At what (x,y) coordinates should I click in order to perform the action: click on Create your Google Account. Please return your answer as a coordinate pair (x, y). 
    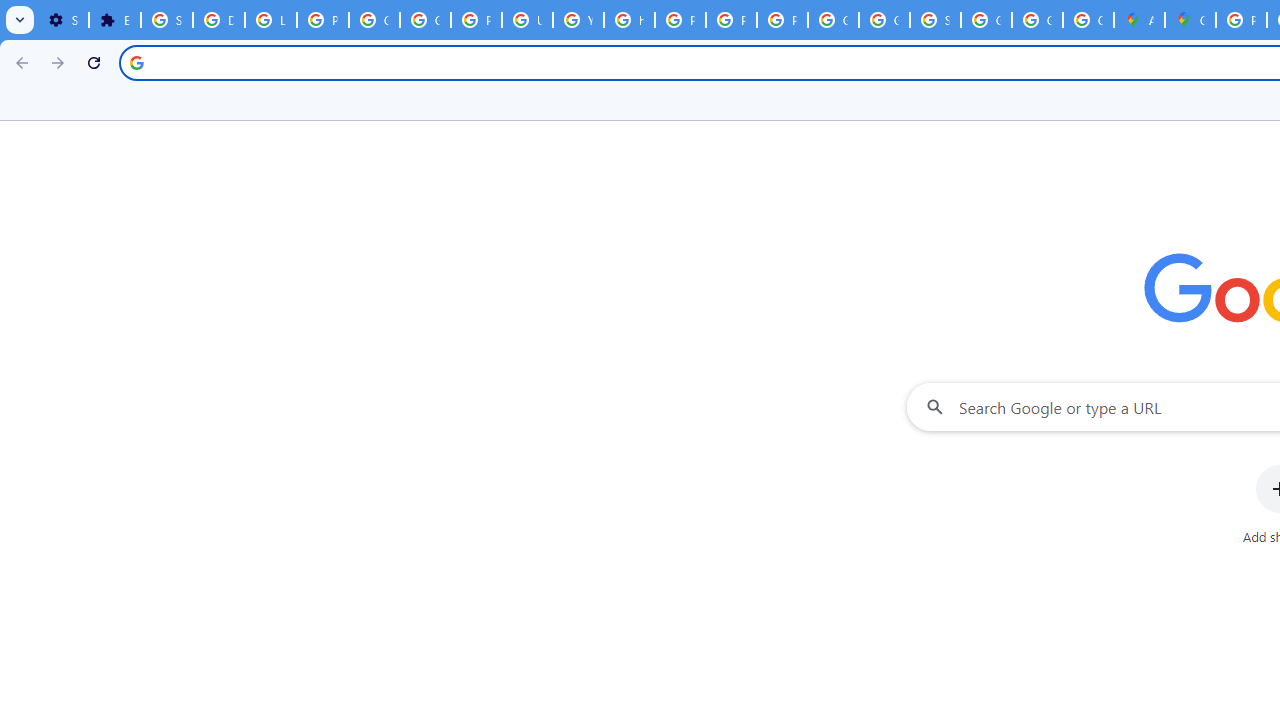
    Looking at the image, I should click on (1088, 20).